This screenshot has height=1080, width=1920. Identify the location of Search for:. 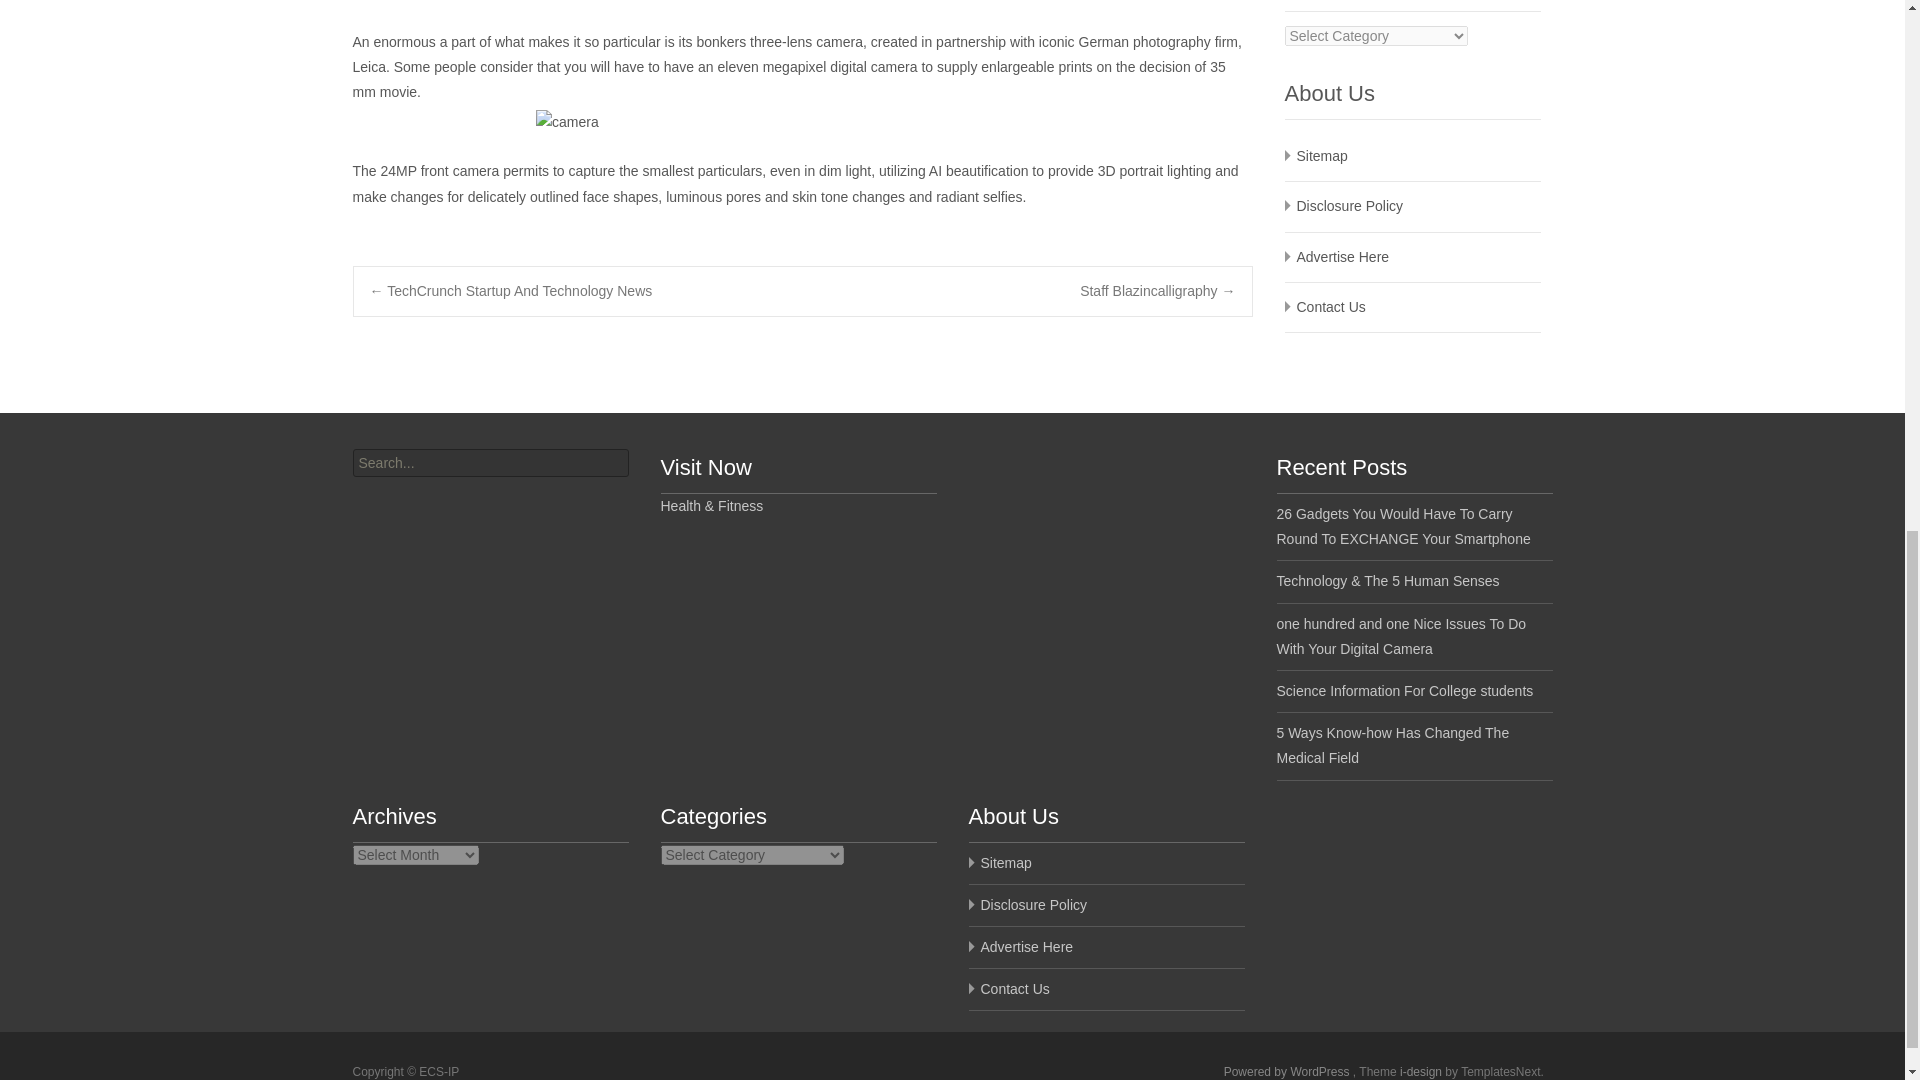
(489, 463).